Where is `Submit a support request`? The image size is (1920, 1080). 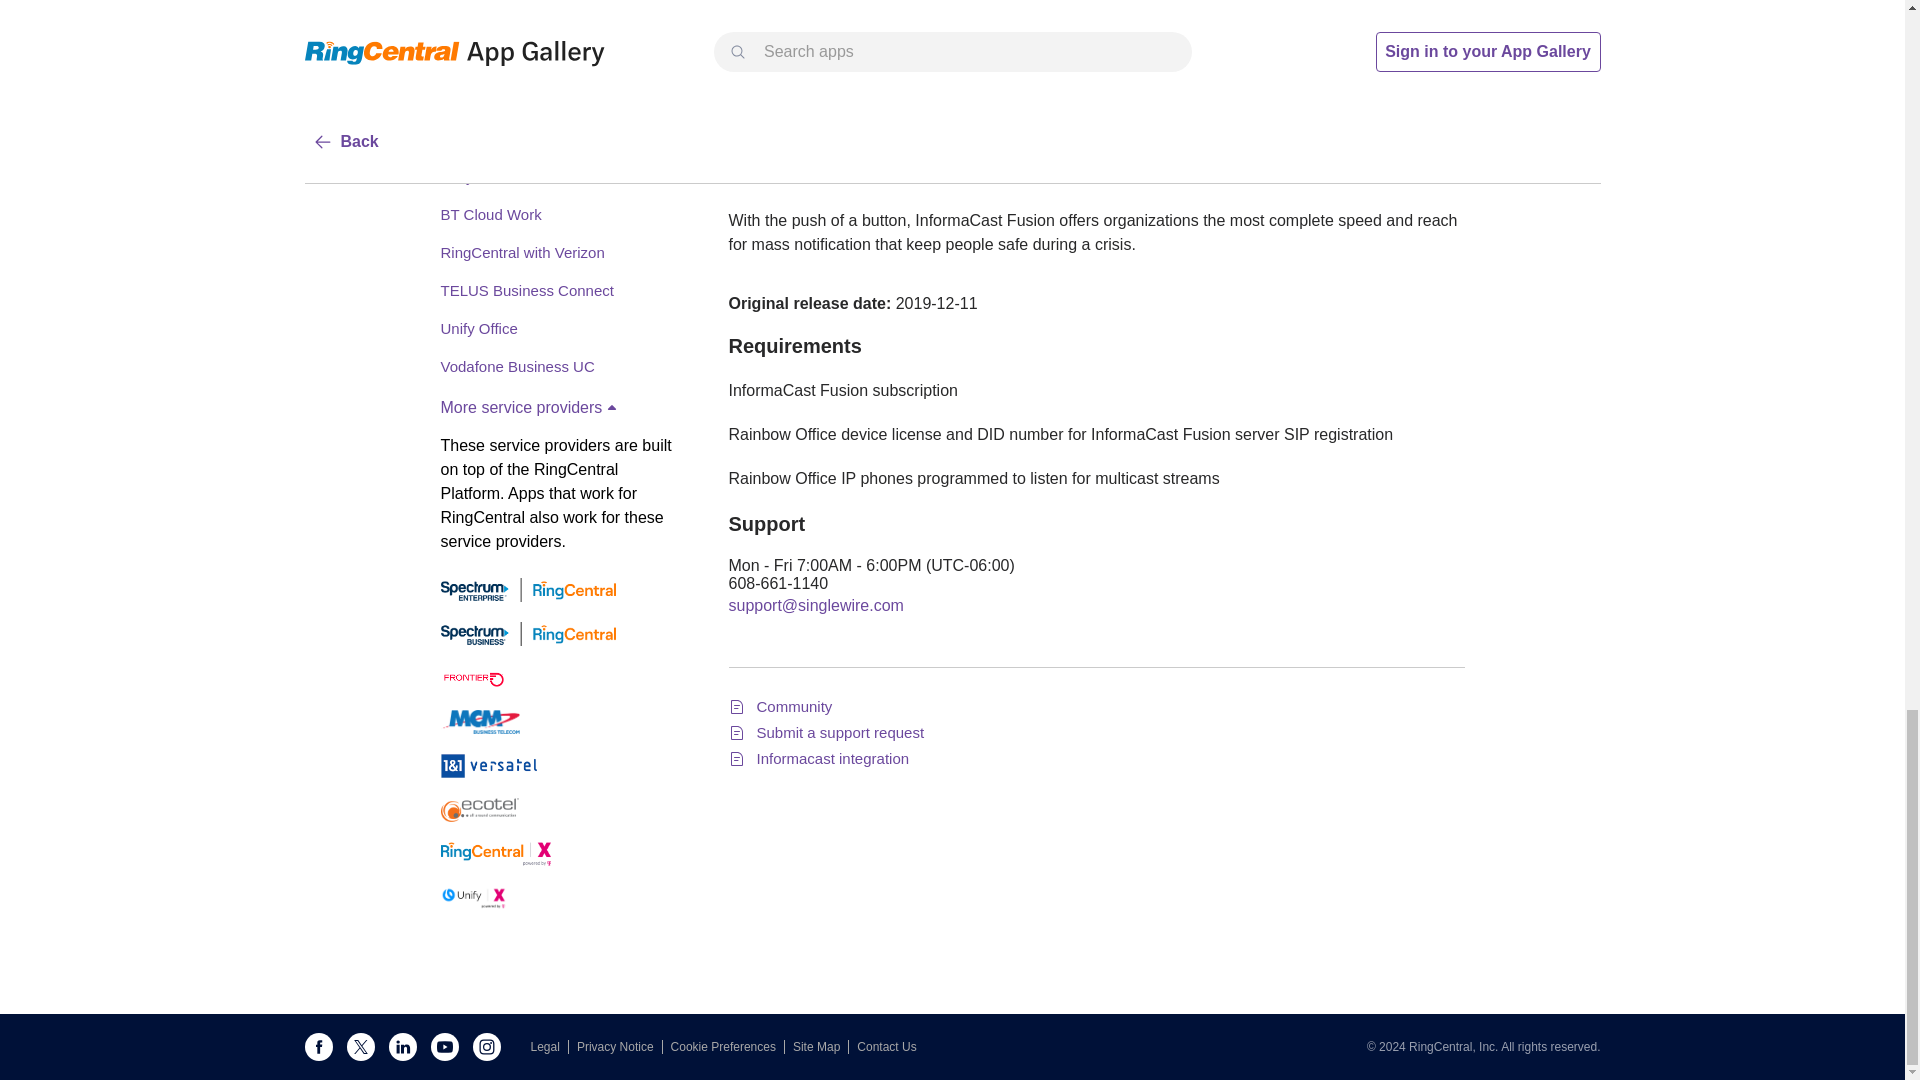 Submit a support request is located at coordinates (840, 732).